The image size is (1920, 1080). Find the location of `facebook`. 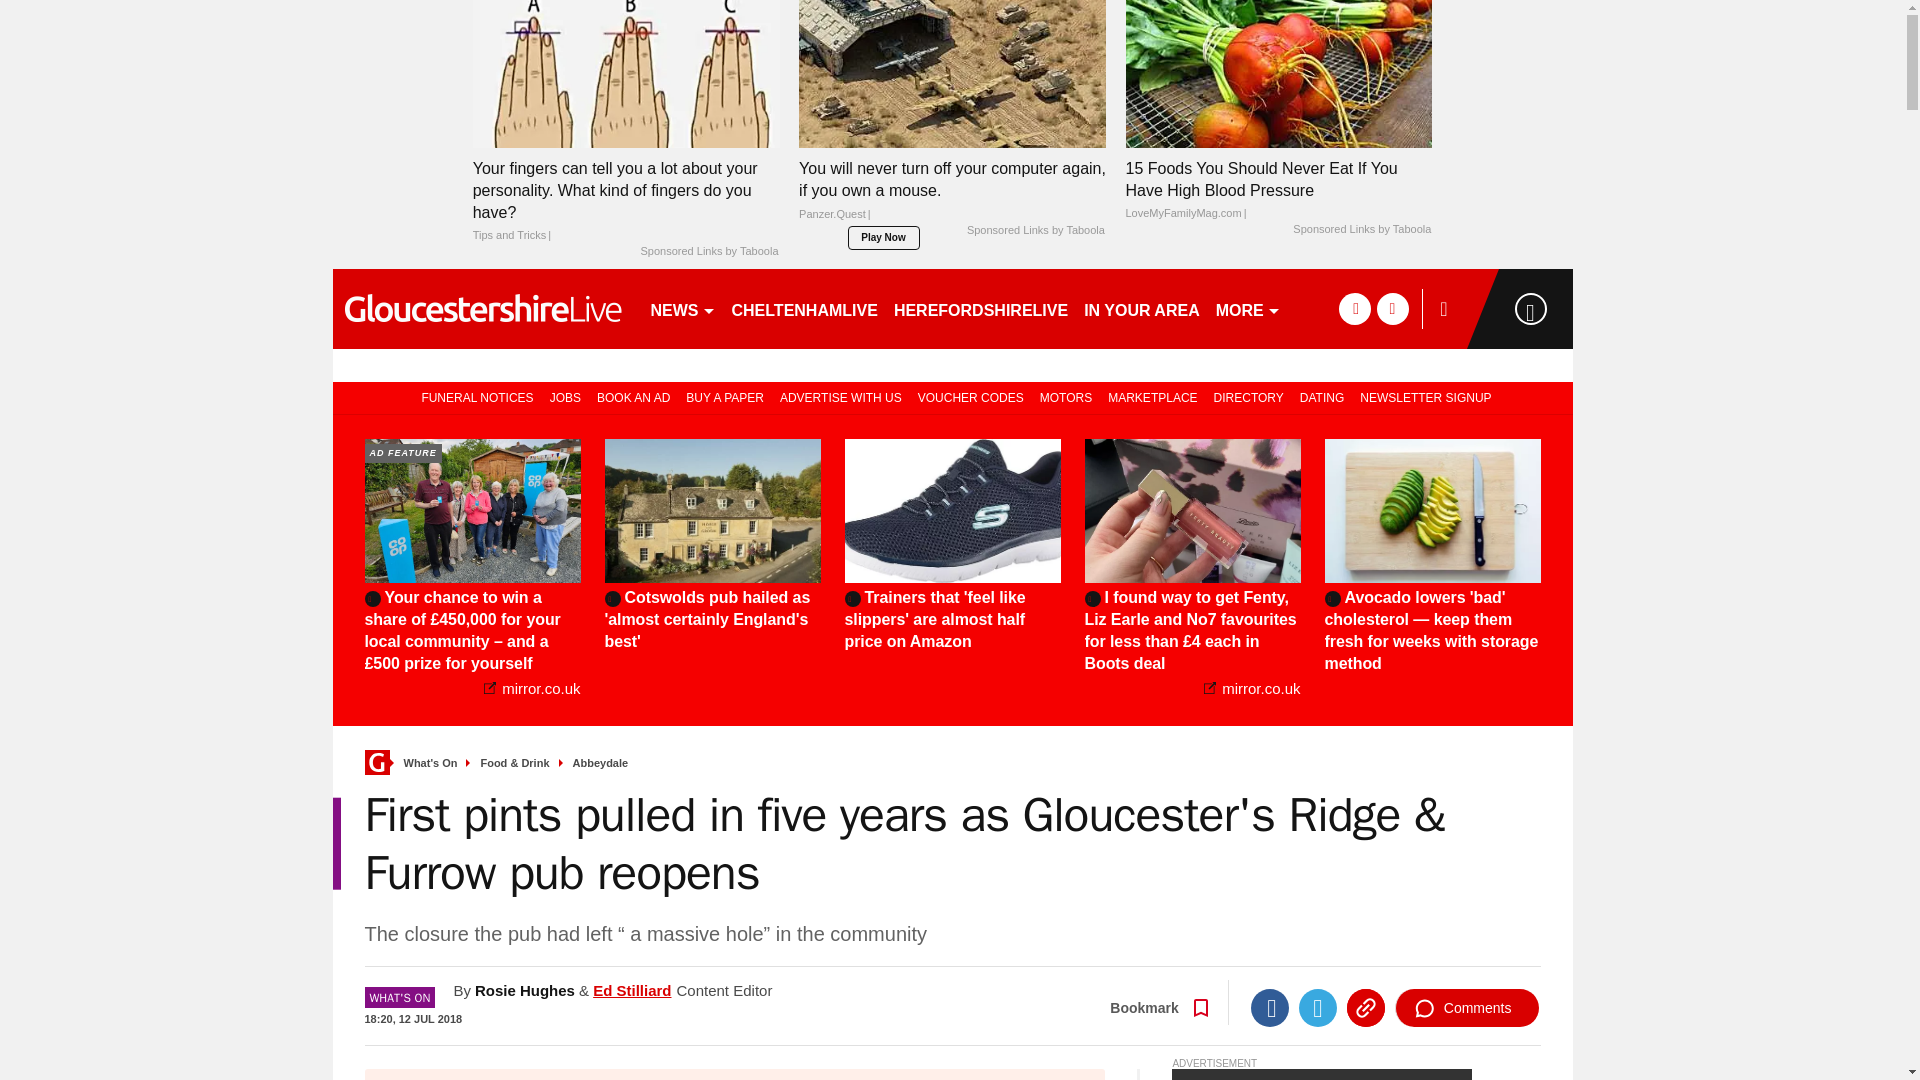

facebook is located at coordinates (1354, 308).